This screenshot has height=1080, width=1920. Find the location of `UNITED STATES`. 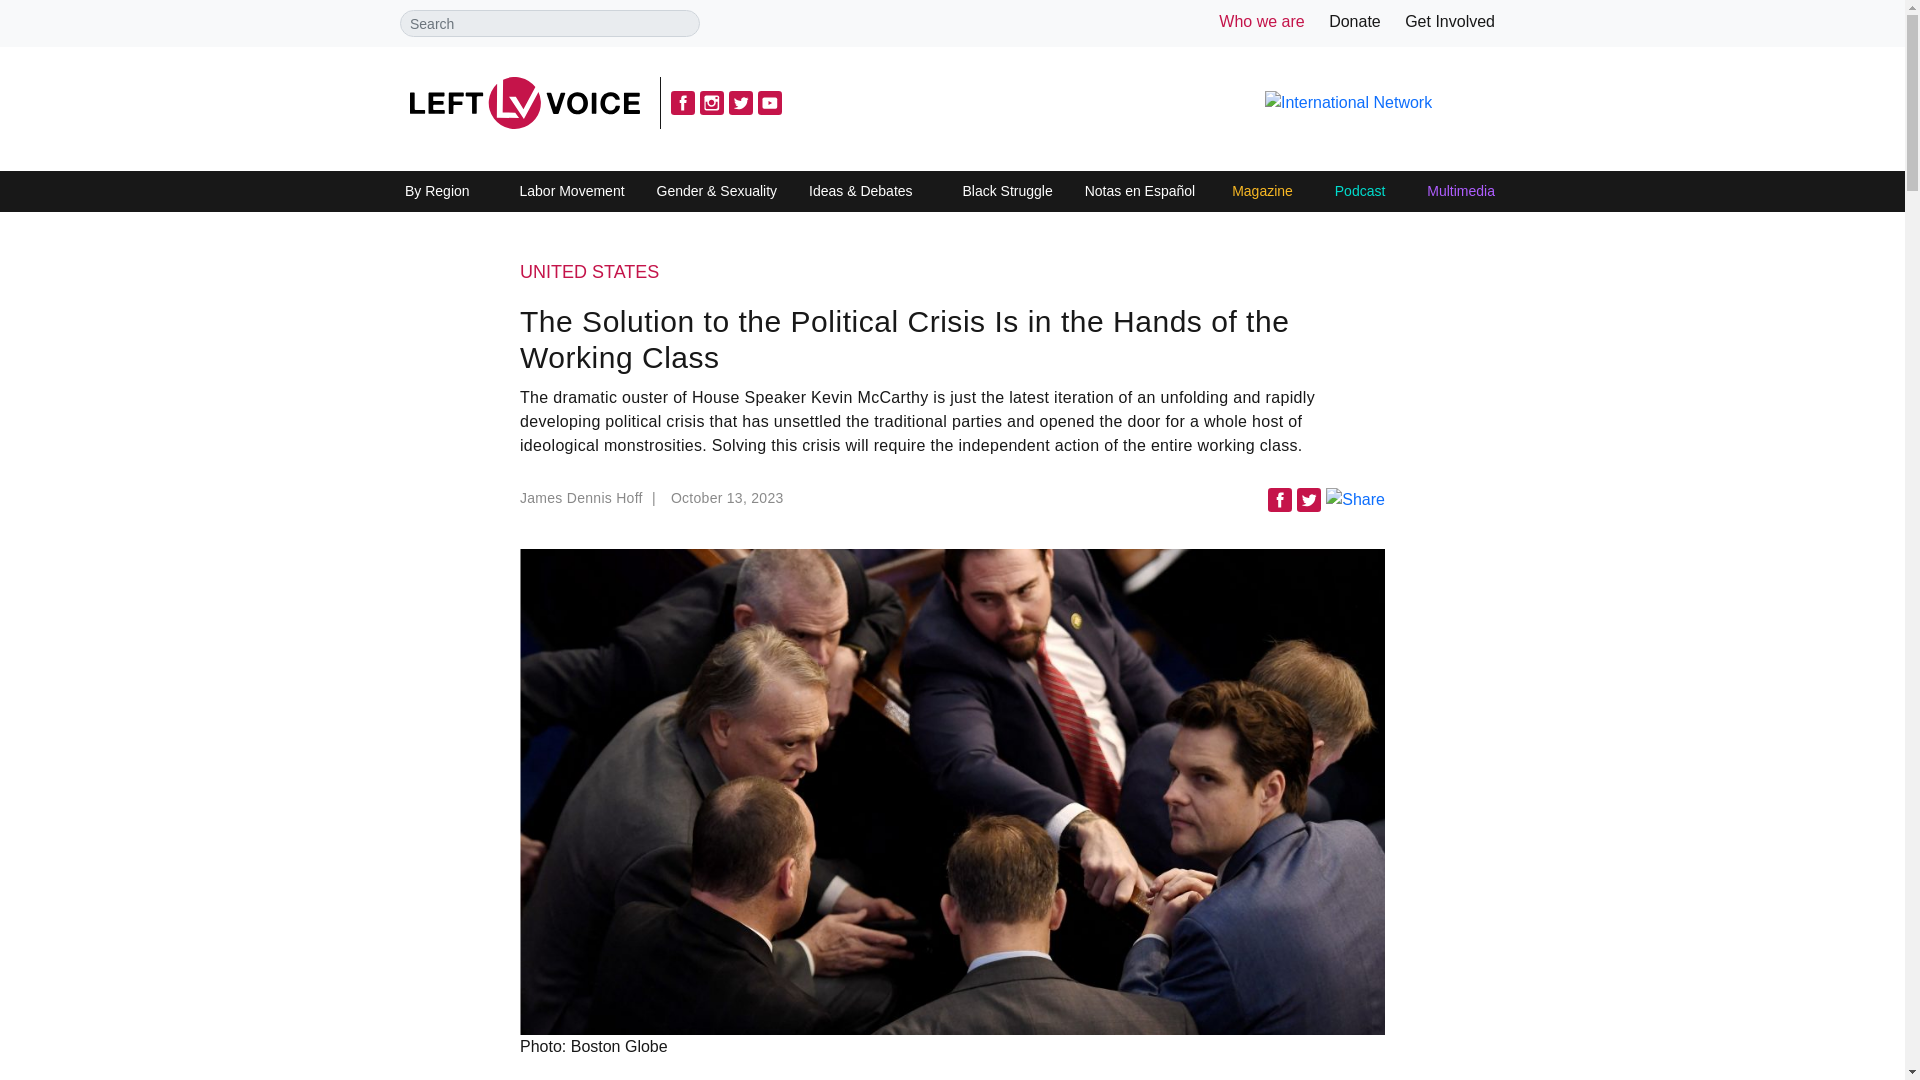

UNITED STATES is located at coordinates (952, 273).